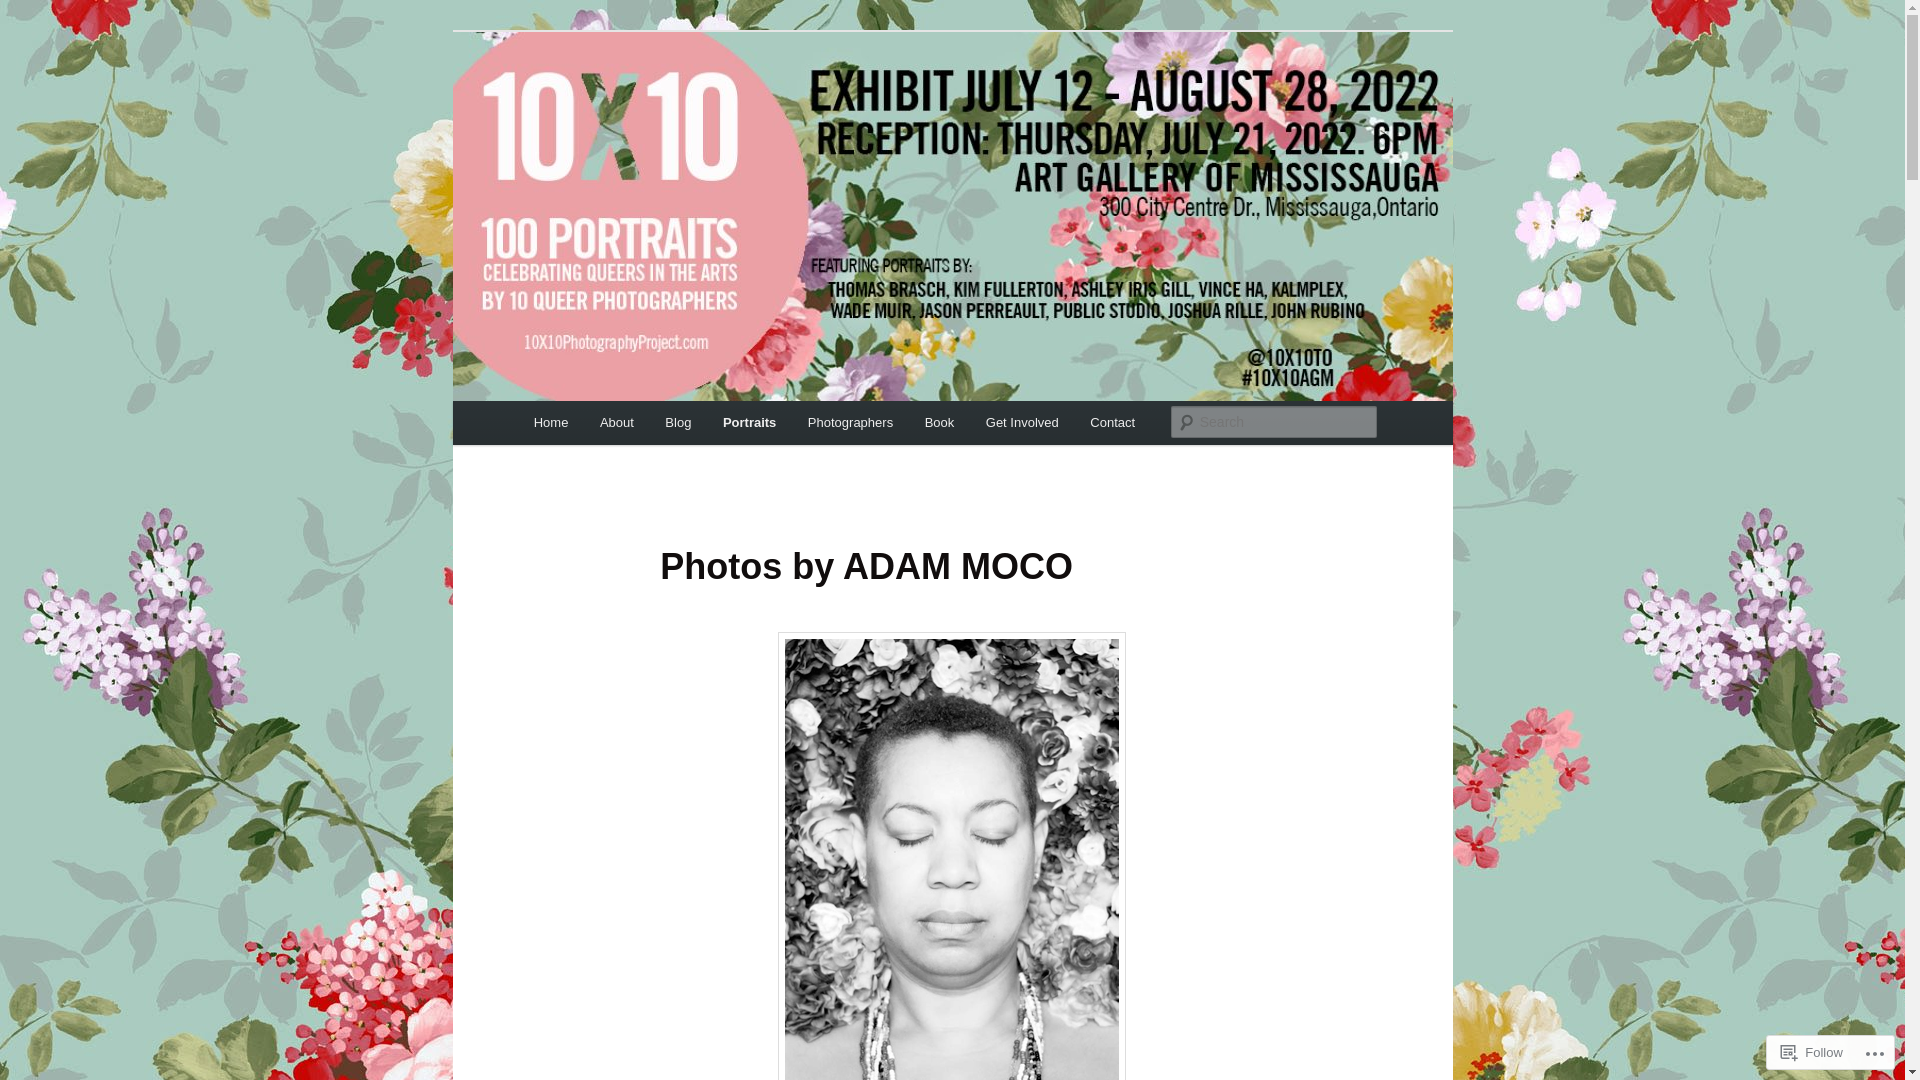  What do you see at coordinates (551, 422) in the screenshot?
I see `Home` at bounding box center [551, 422].